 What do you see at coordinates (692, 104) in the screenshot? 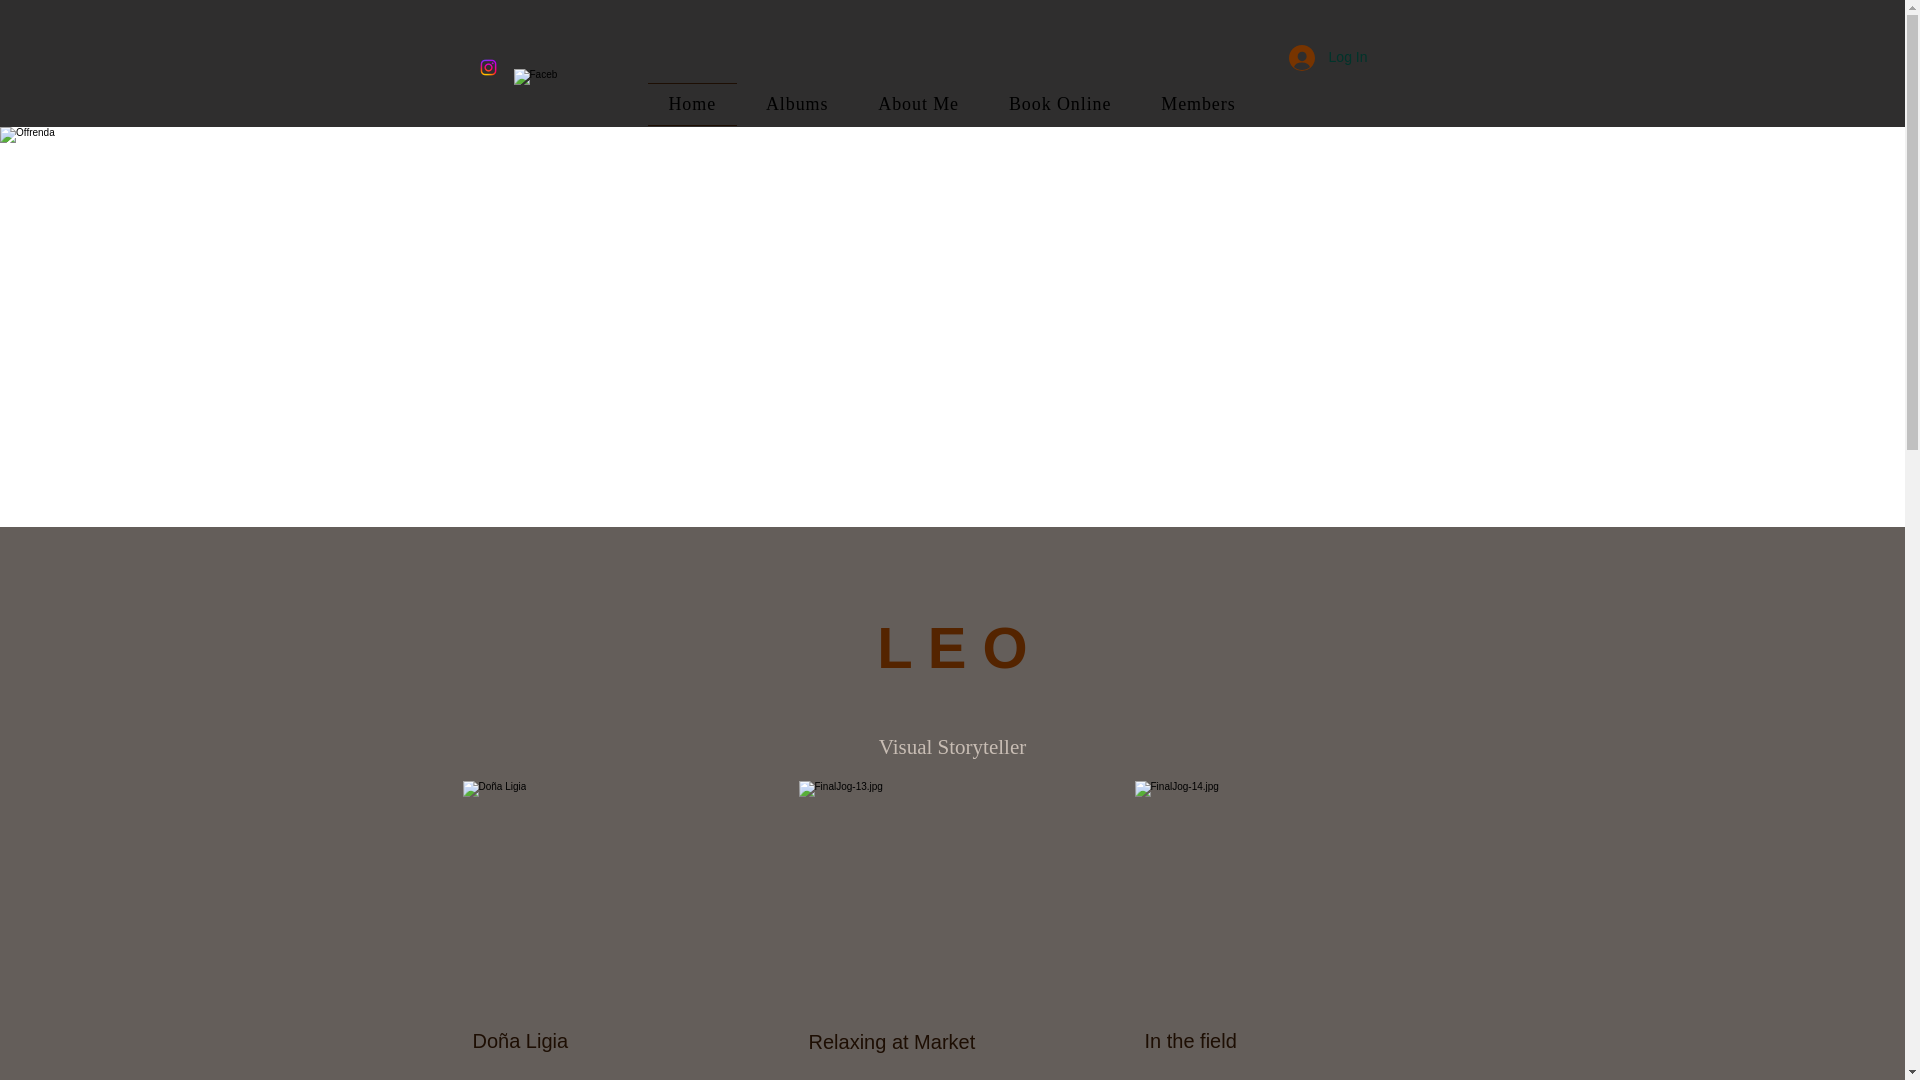
I see `Home` at bounding box center [692, 104].